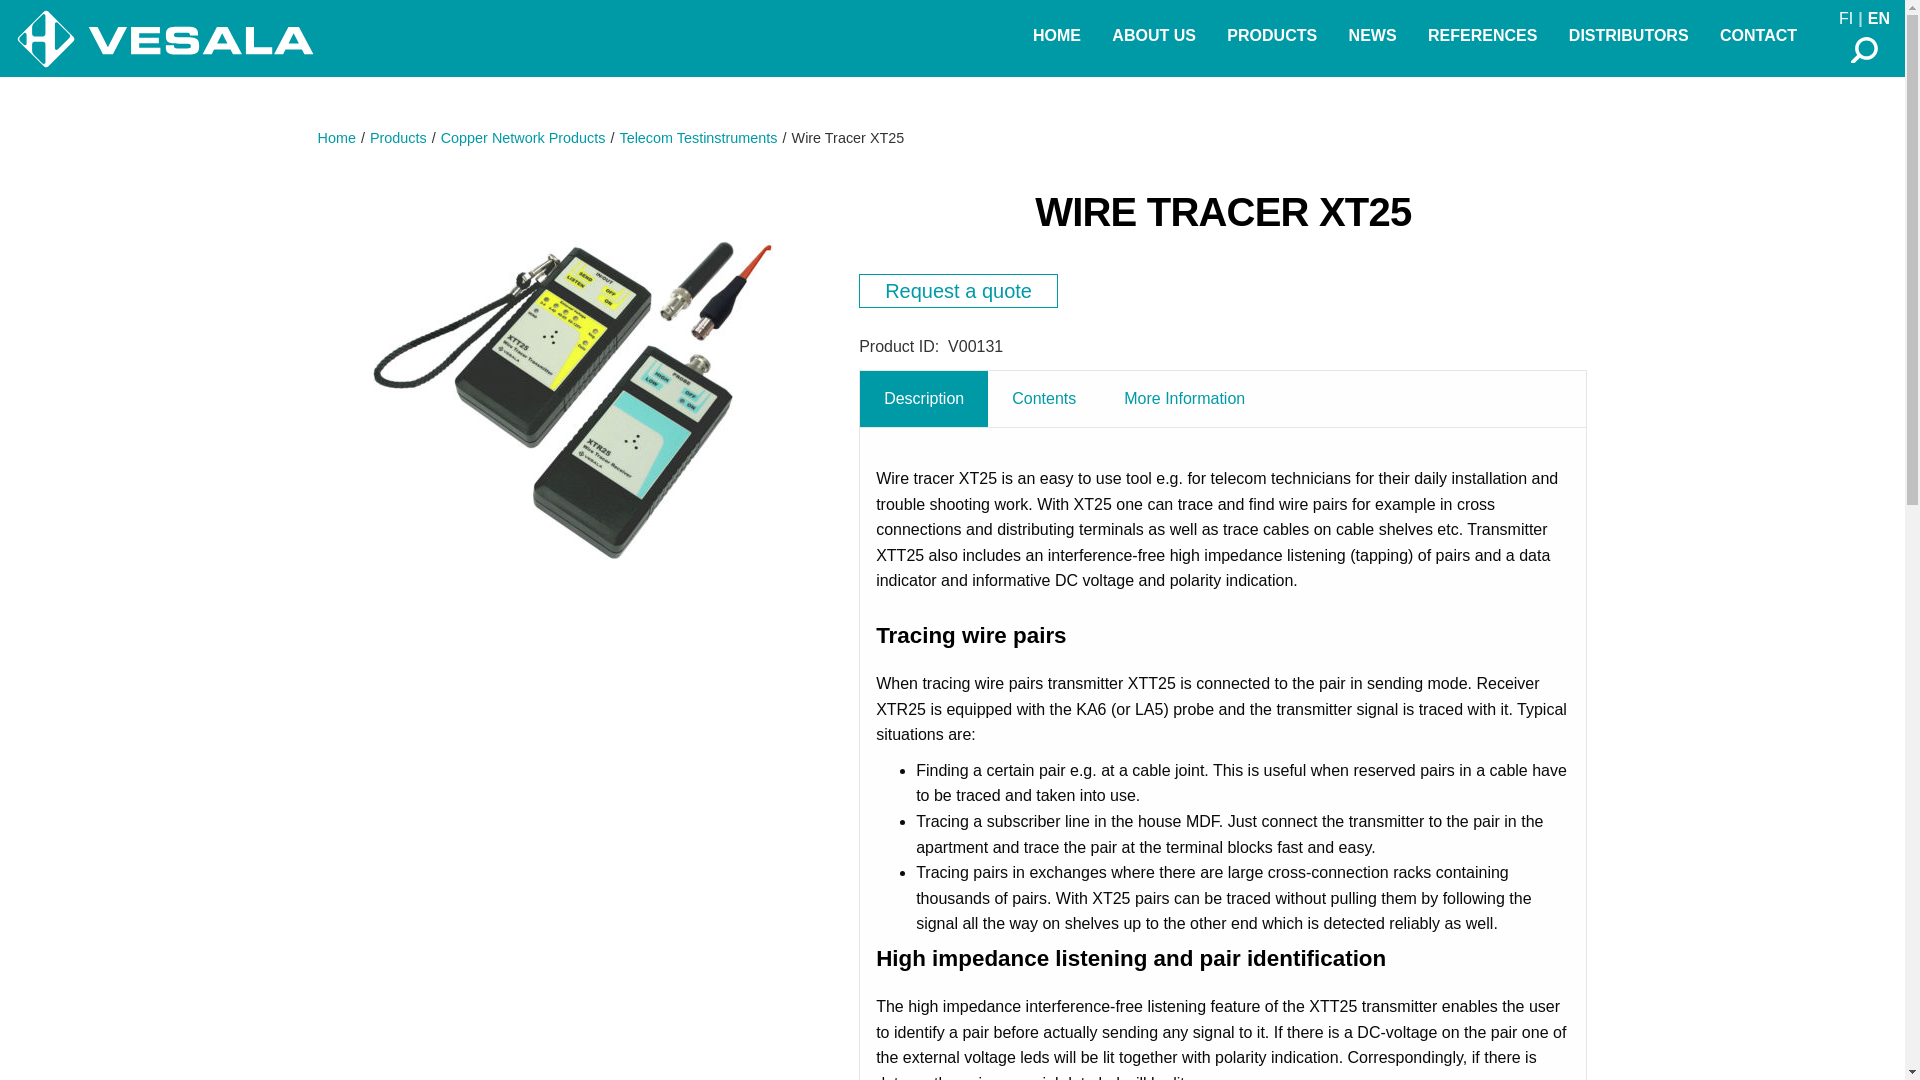 The image size is (1920, 1080). Describe the element at coordinates (398, 137) in the screenshot. I see `Products` at that location.